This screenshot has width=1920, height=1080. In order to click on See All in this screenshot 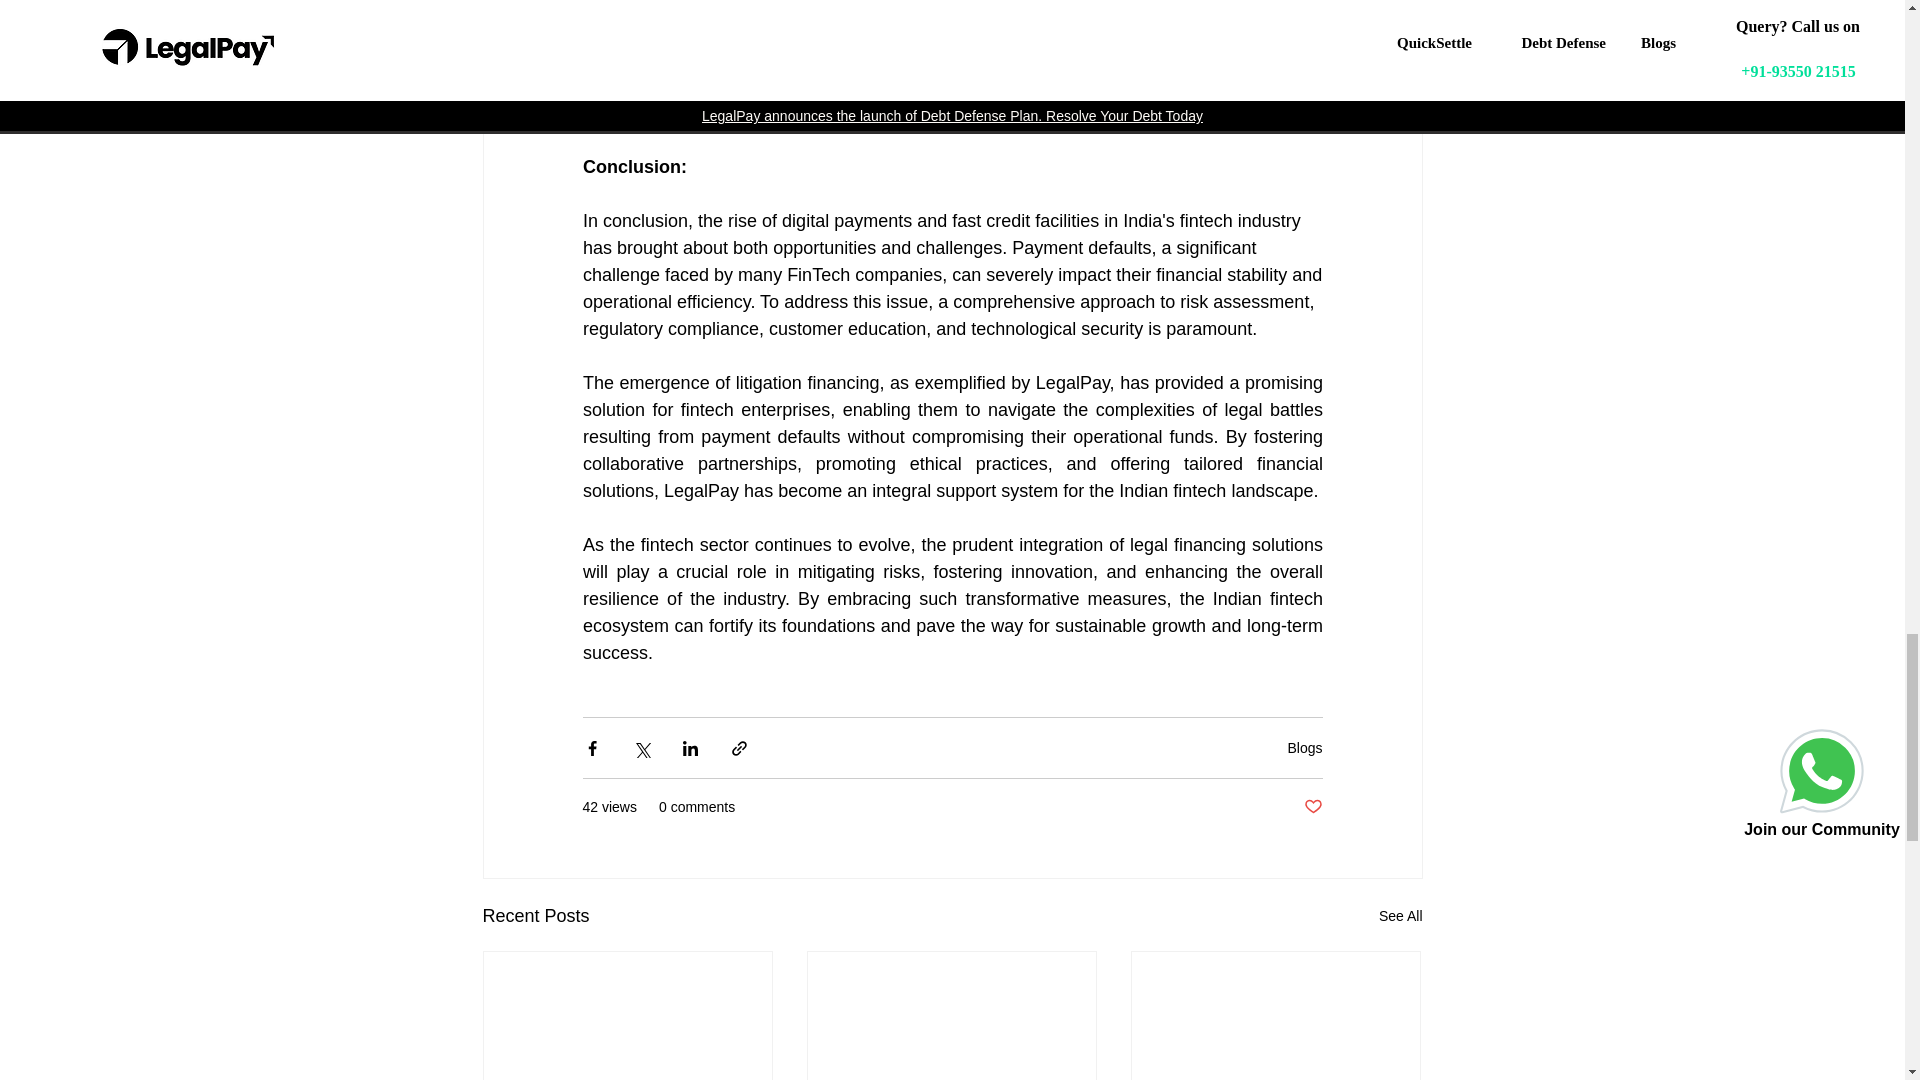, I will do `click(1400, 916)`.